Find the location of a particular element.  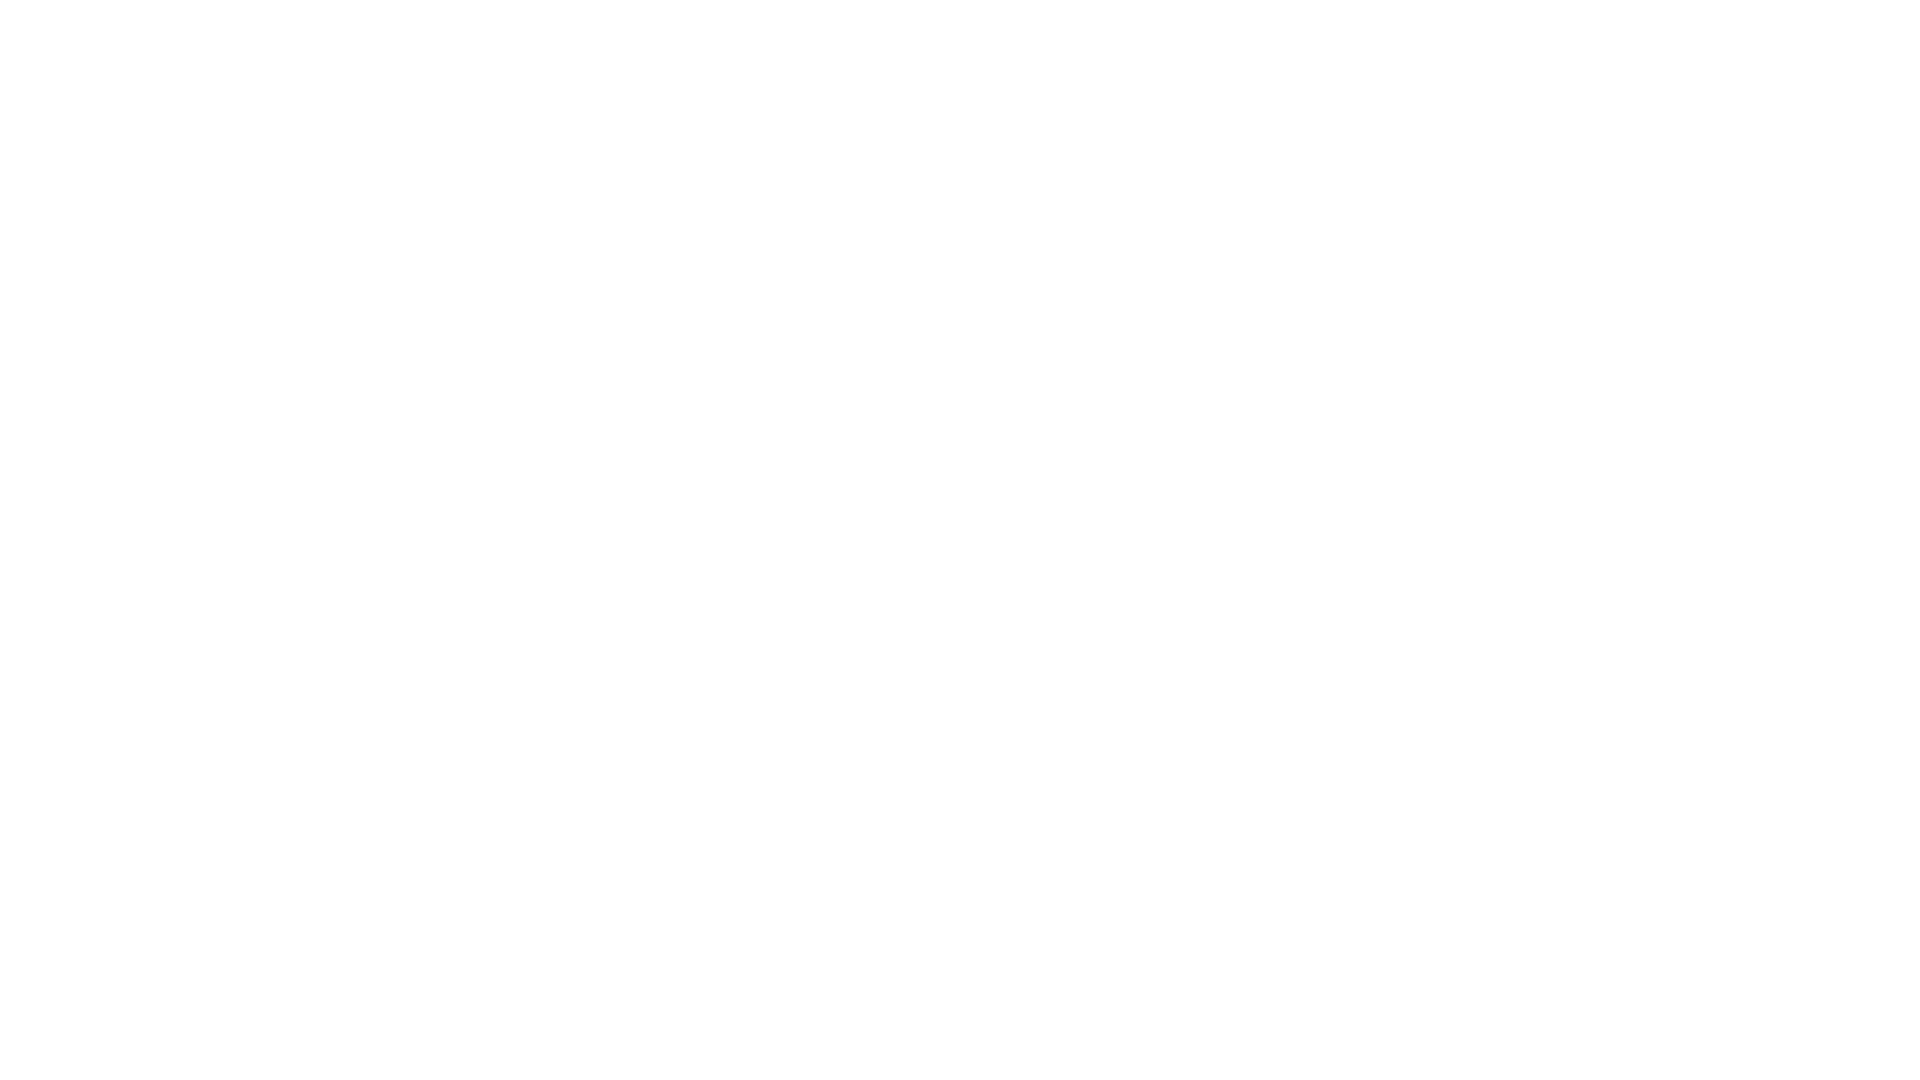

Tickets films is located at coordinates (1462, 62).